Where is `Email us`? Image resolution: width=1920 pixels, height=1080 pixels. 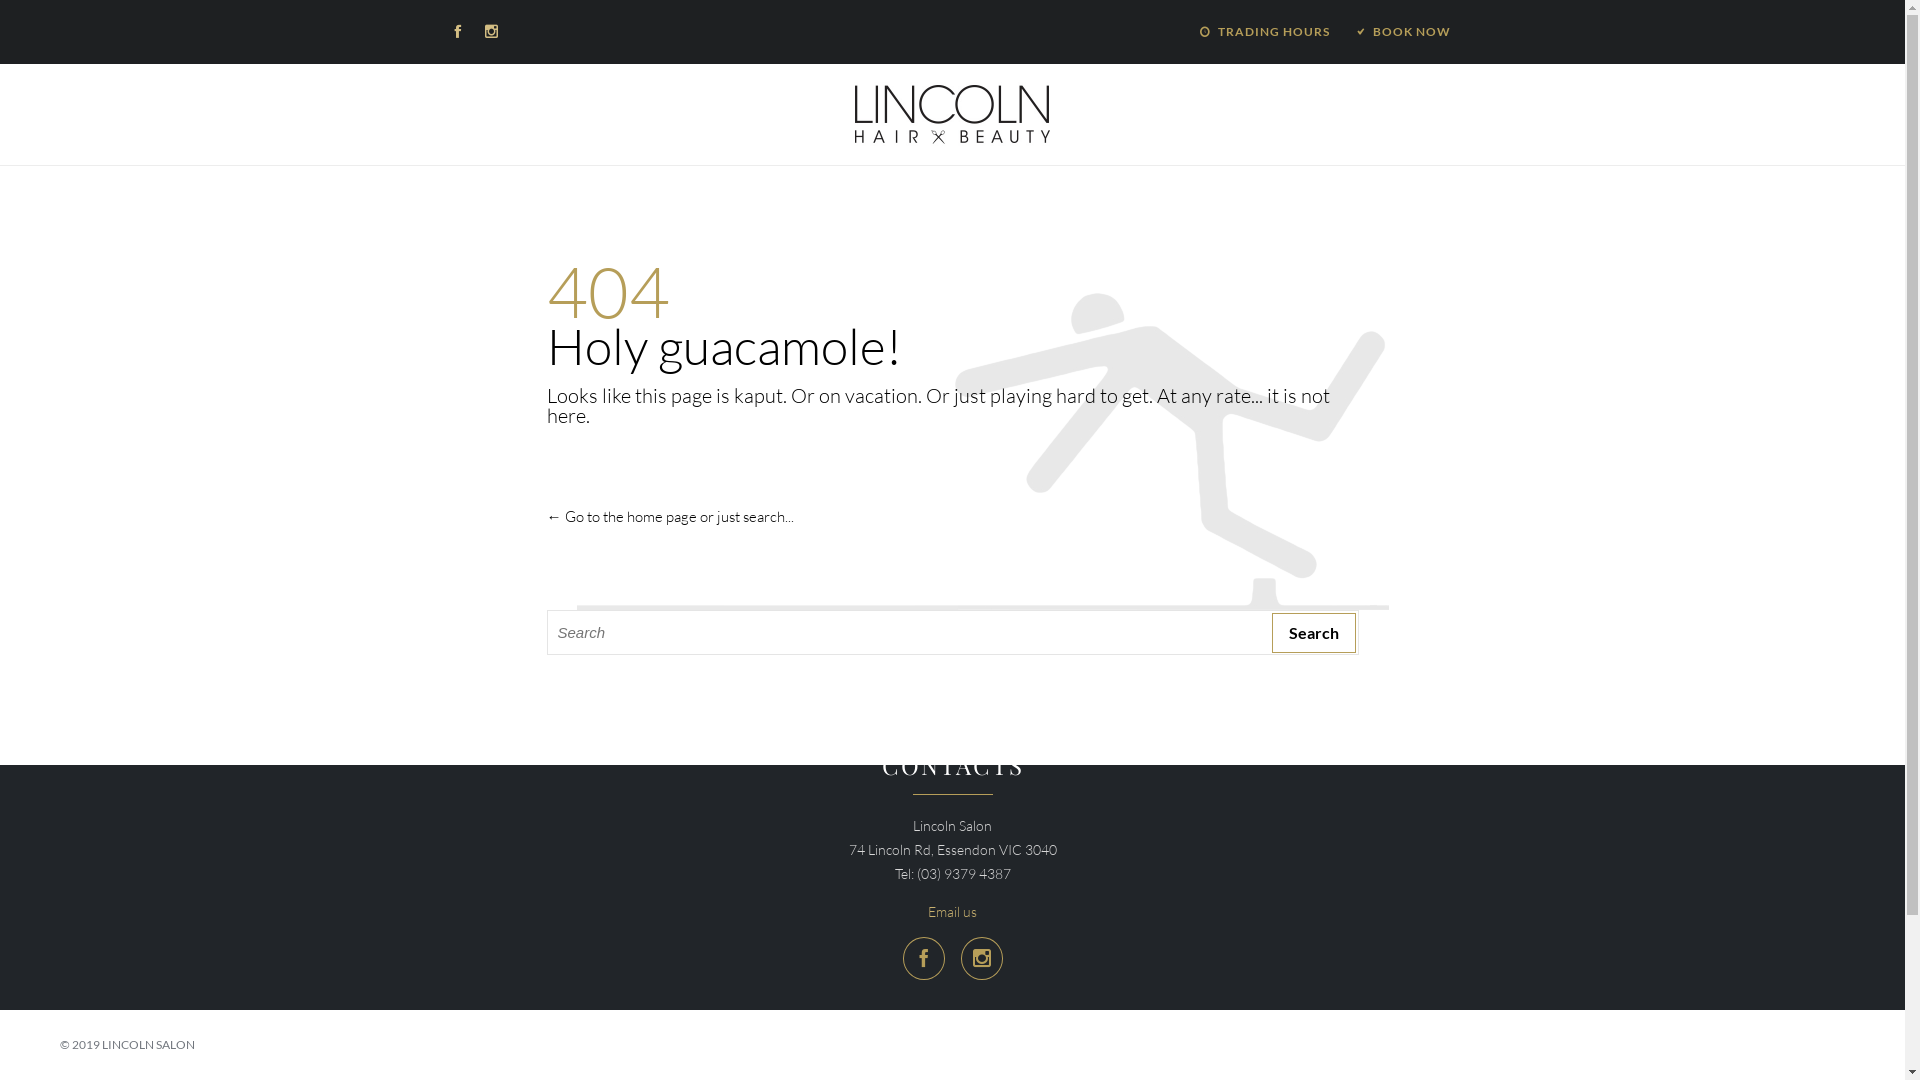
Email us is located at coordinates (952, 912).